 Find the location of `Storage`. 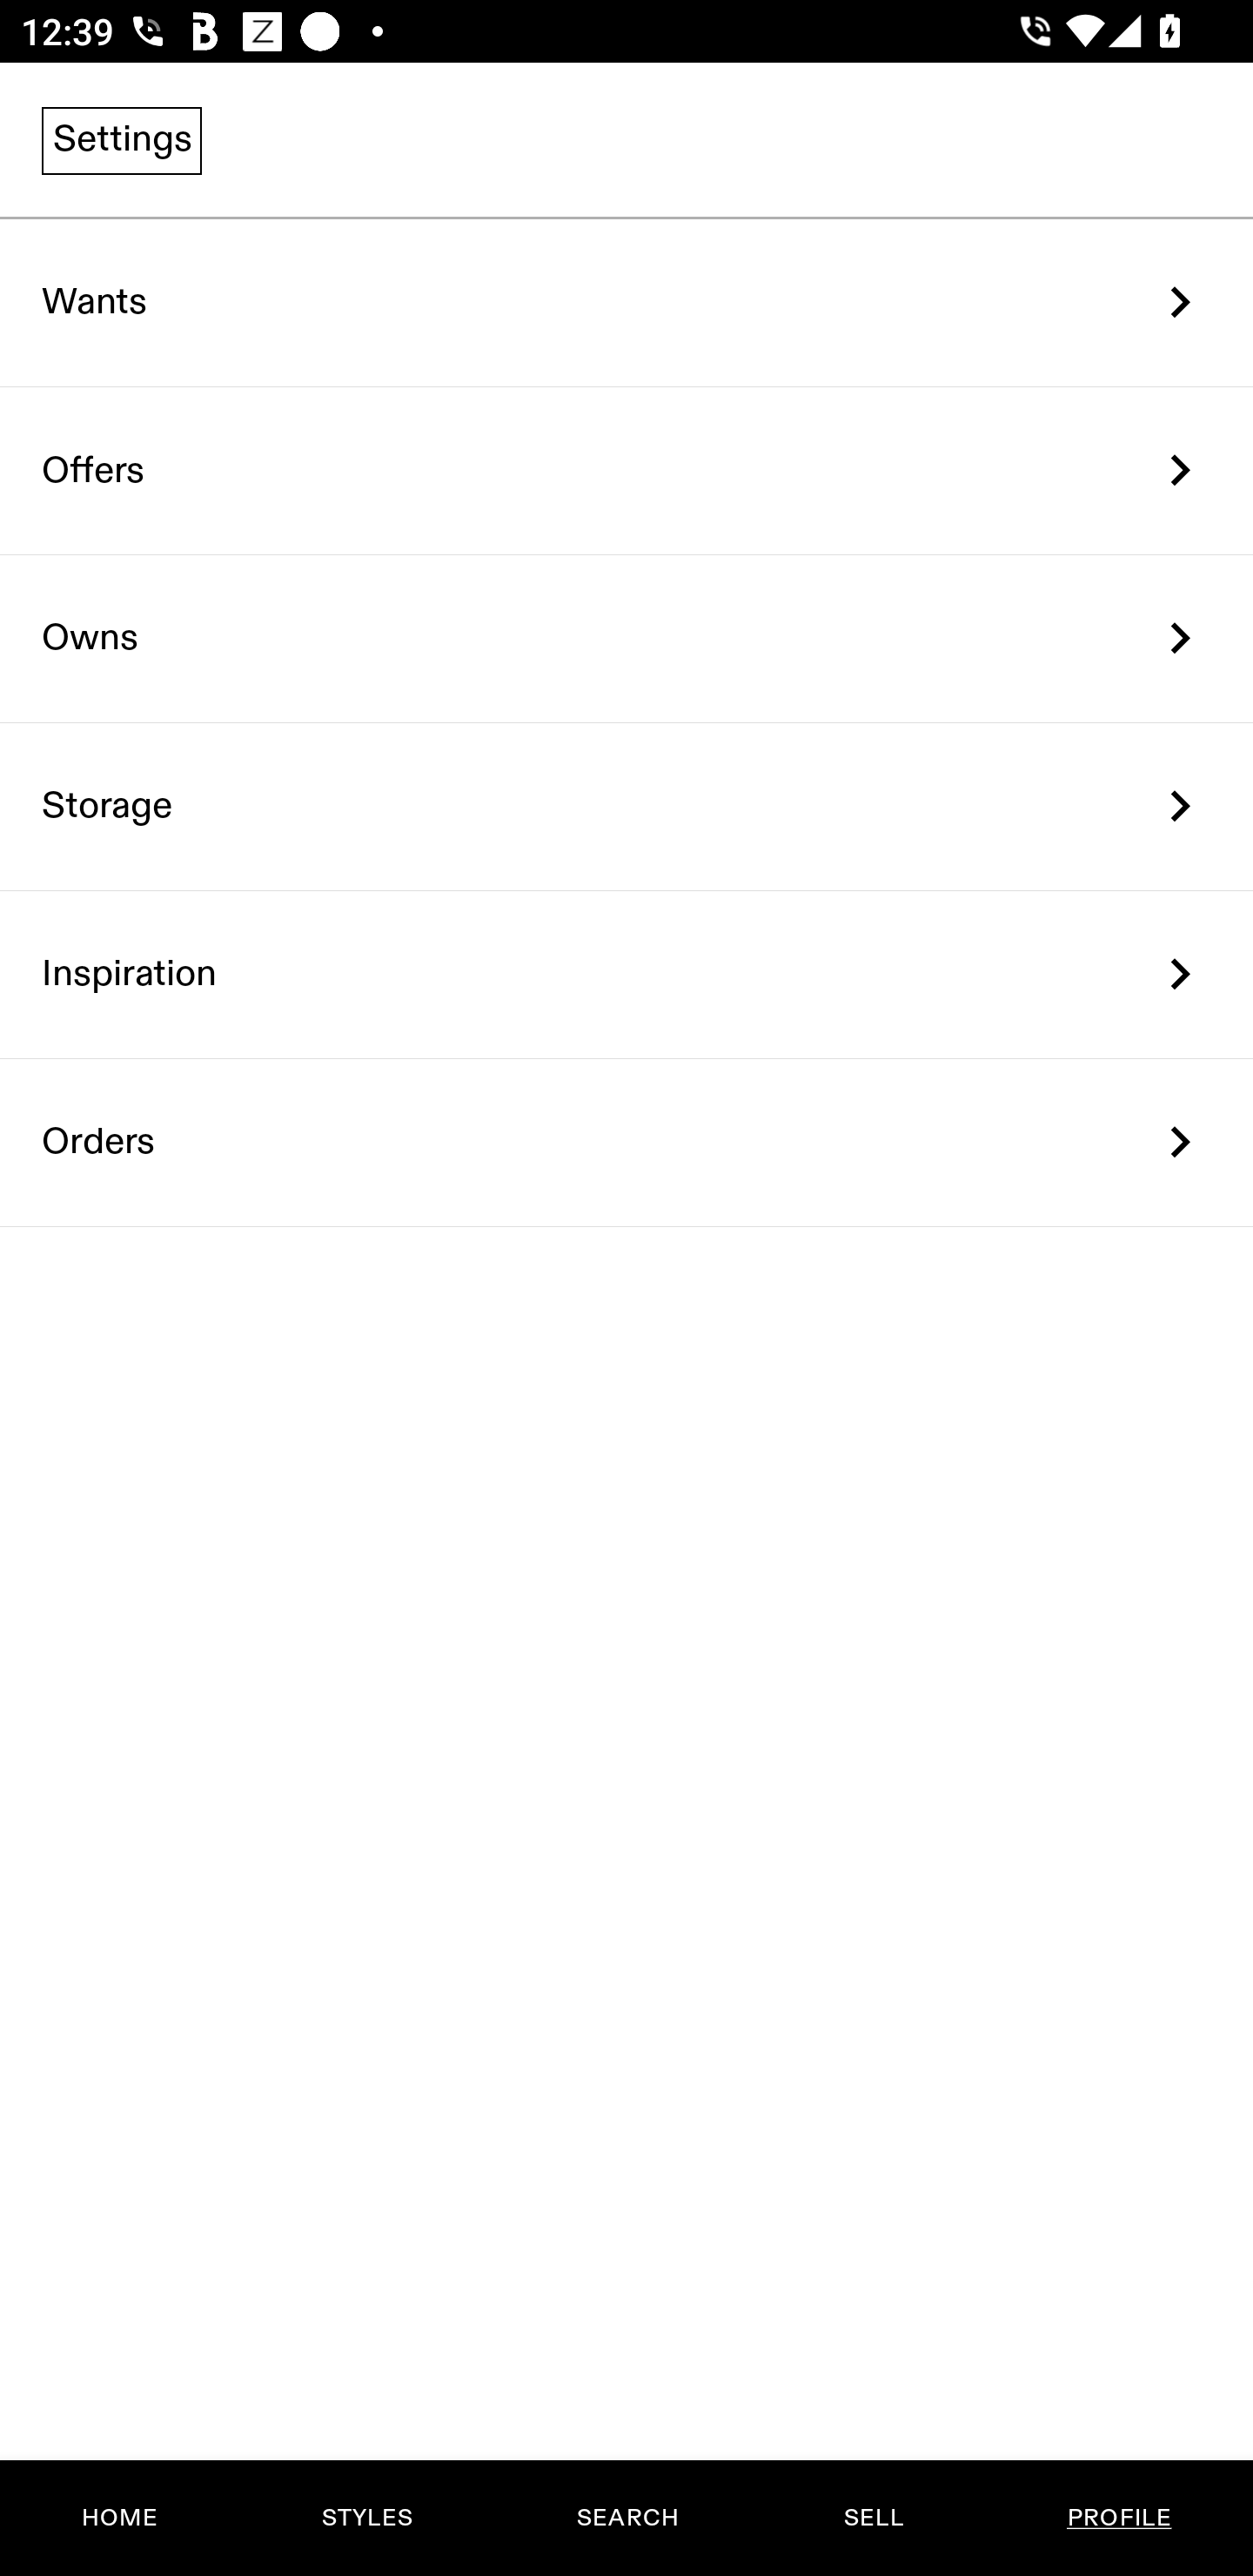

Storage is located at coordinates (626, 808).